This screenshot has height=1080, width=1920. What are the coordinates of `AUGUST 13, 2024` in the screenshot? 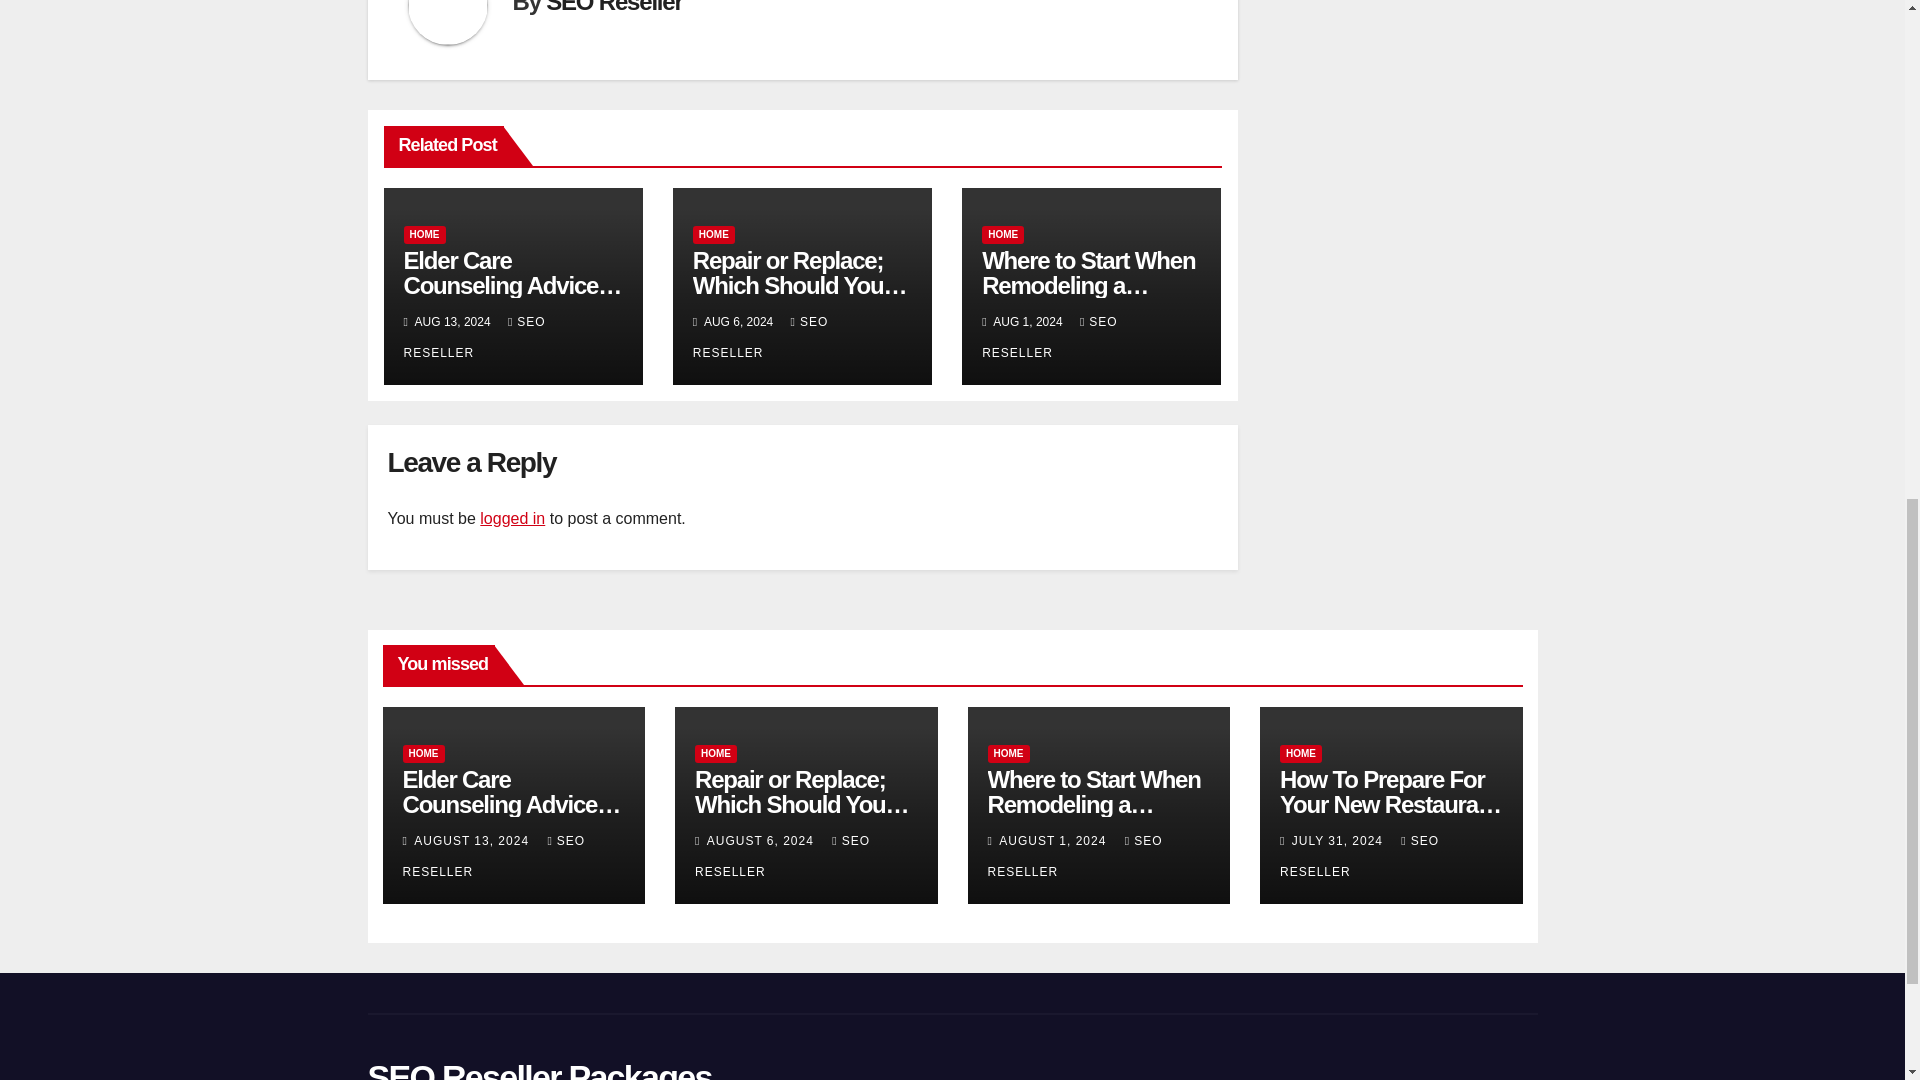 It's located at (474, 840).